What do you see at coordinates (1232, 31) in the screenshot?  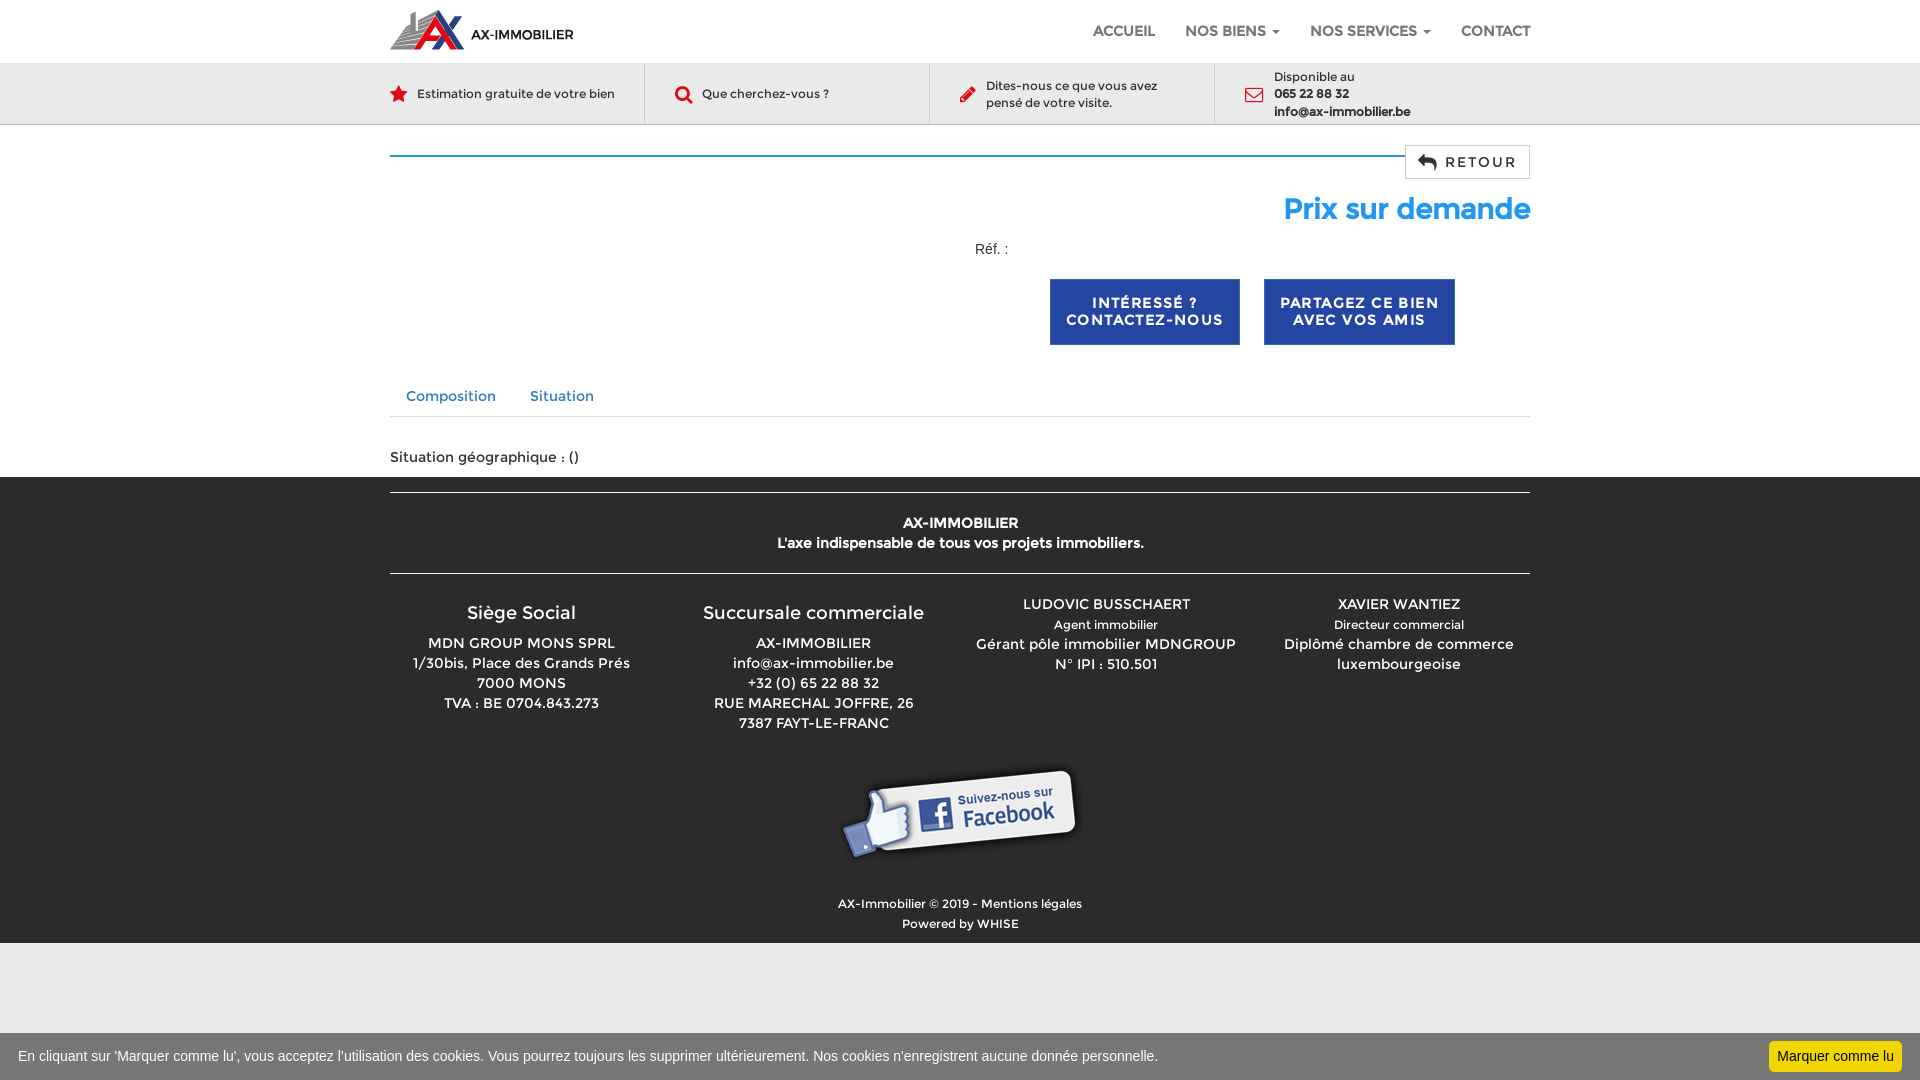 I see `NOS BIENS` at bounding box center [1232, 31].